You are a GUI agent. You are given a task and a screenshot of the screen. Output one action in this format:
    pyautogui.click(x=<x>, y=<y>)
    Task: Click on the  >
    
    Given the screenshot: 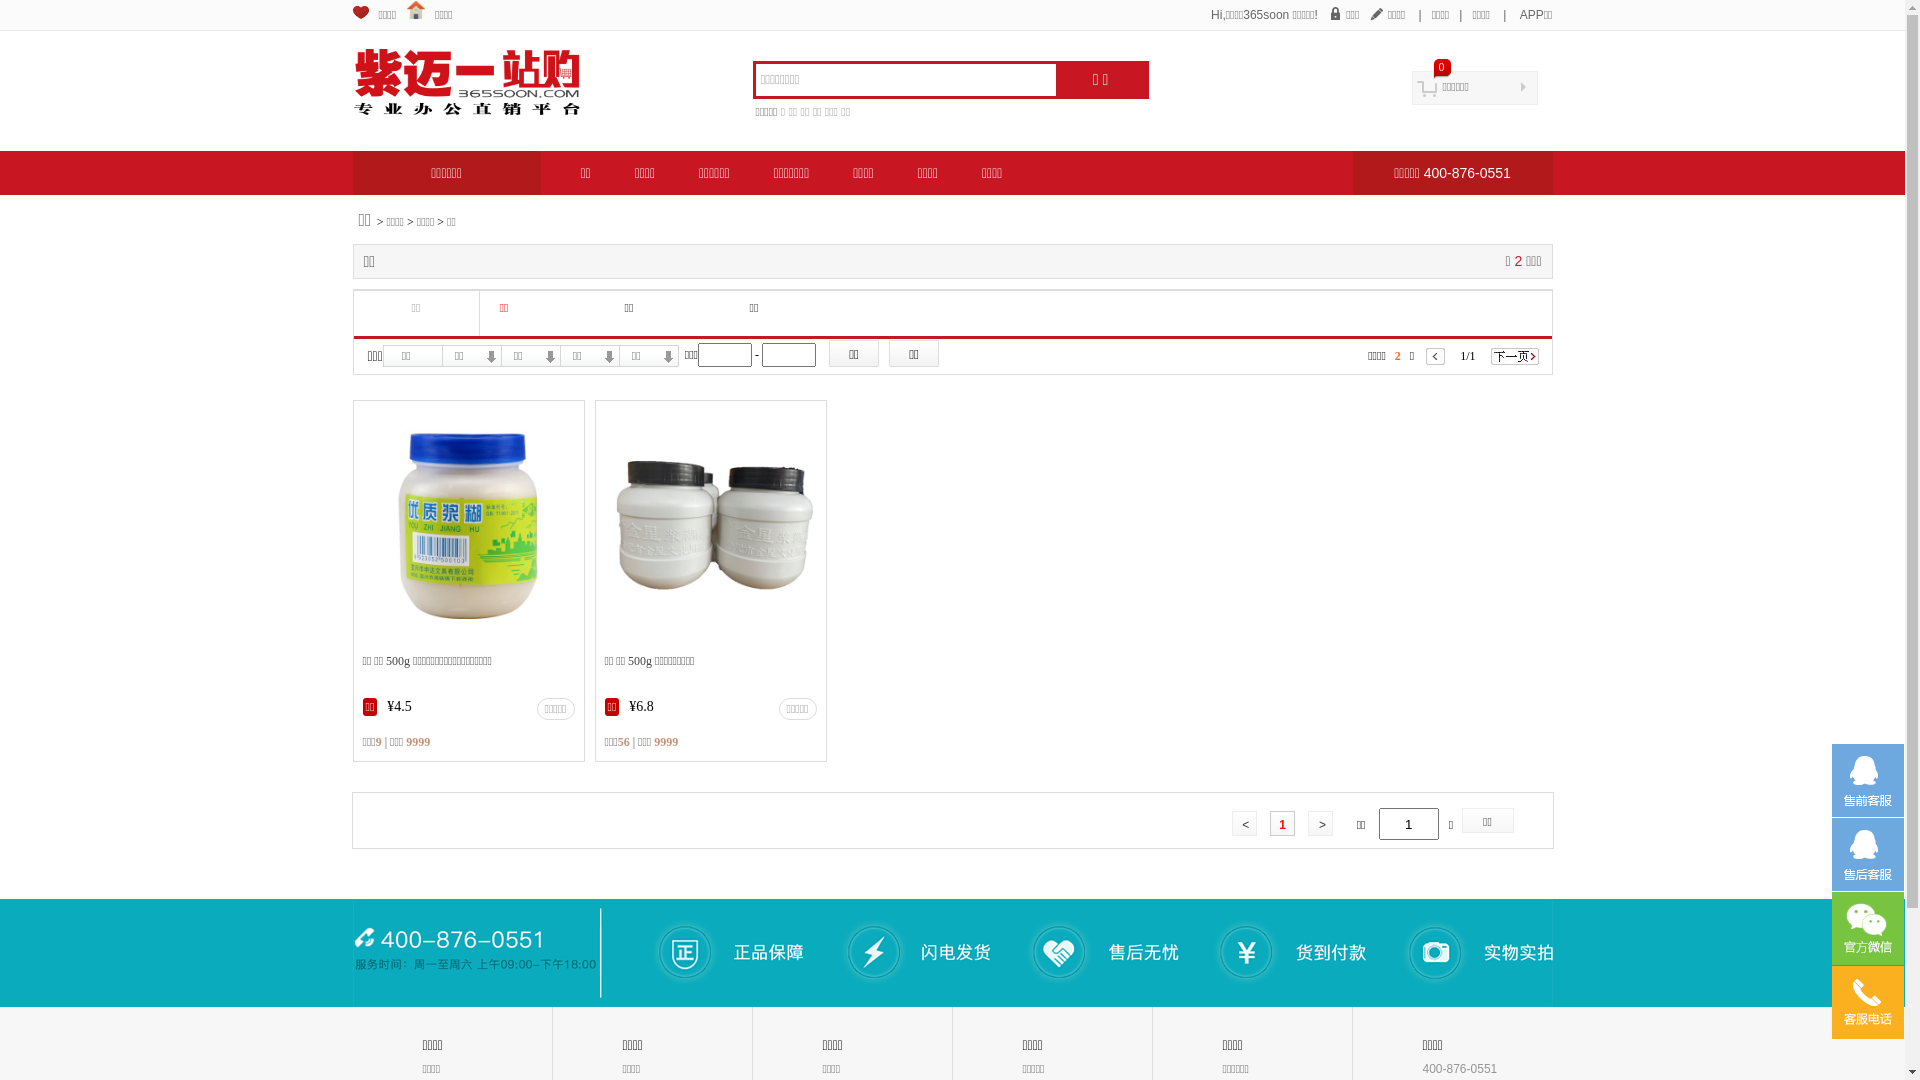 What is the action you would take?
    pyautogui.click(x=1320, y=822)
    